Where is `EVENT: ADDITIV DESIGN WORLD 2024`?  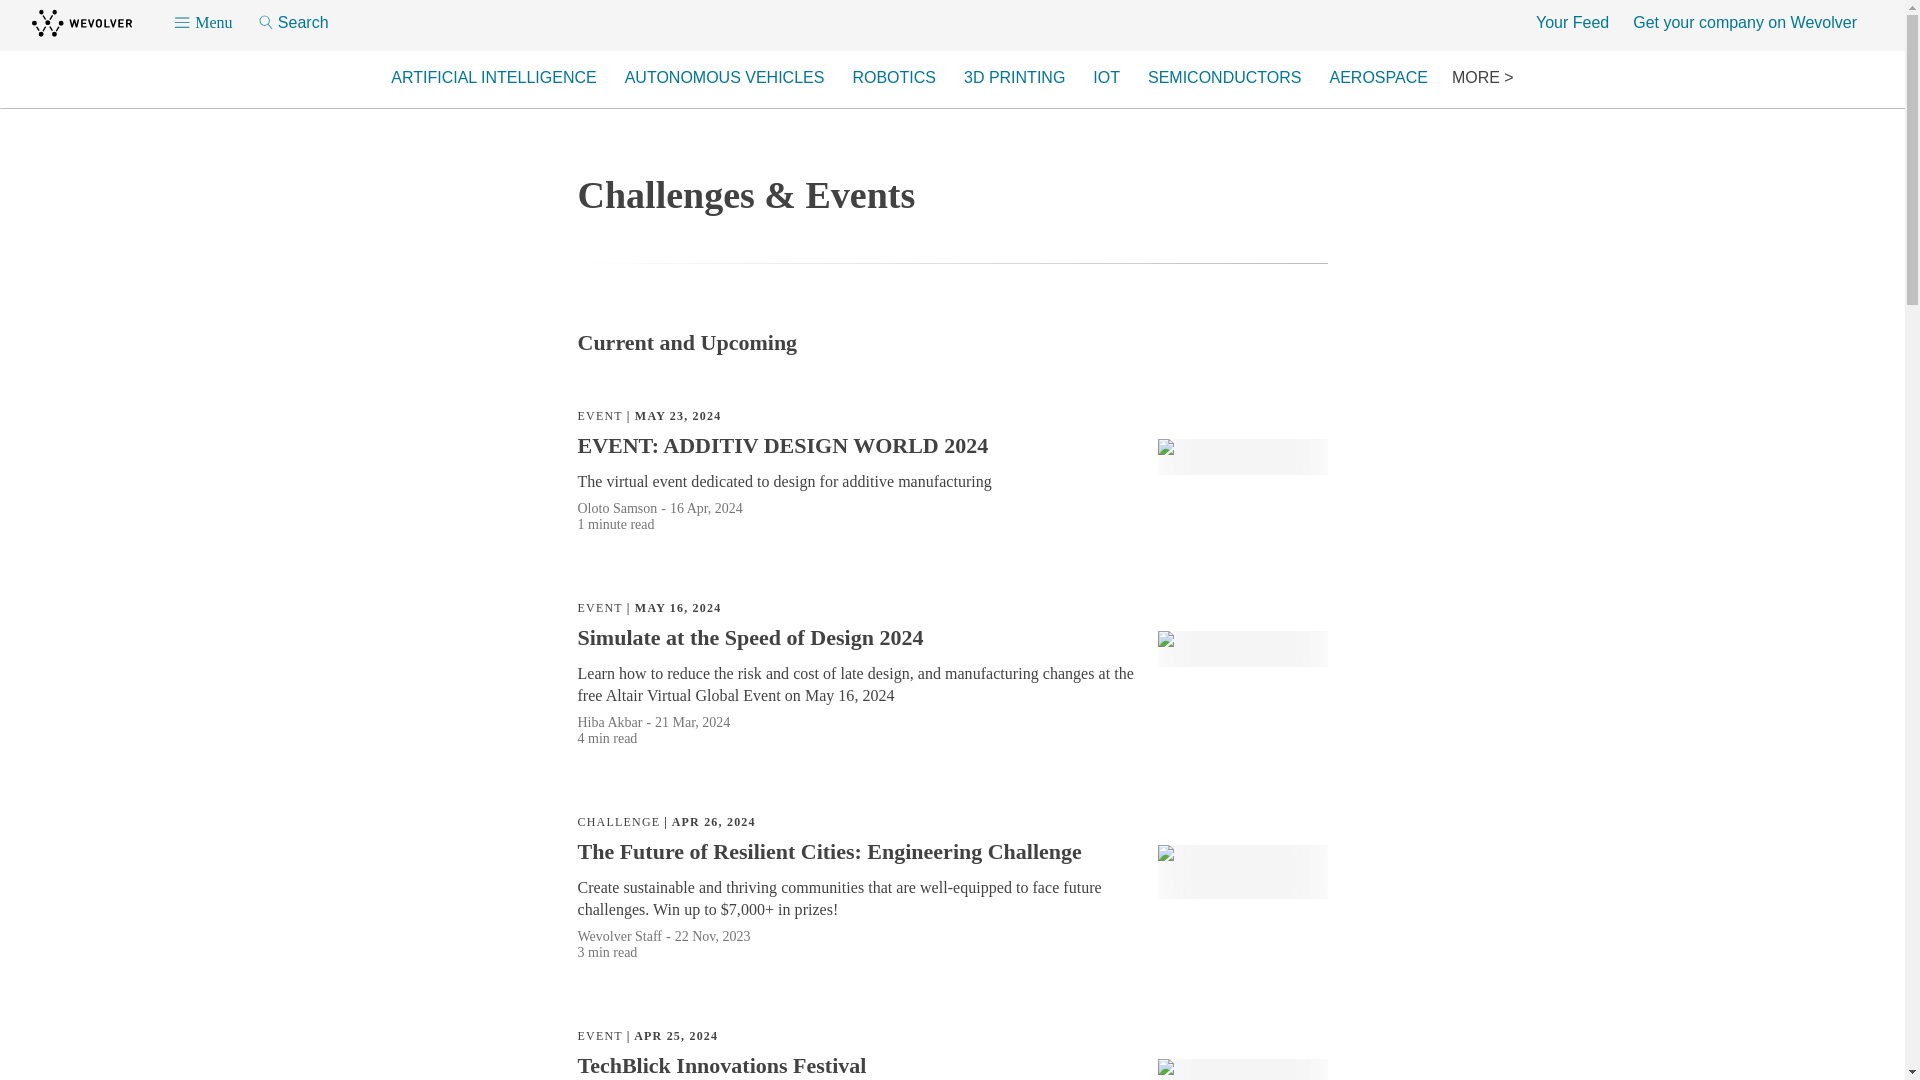
EVENT: ADDITIV DESIGN WORLD 2024 is located at coordinates (786, 446).